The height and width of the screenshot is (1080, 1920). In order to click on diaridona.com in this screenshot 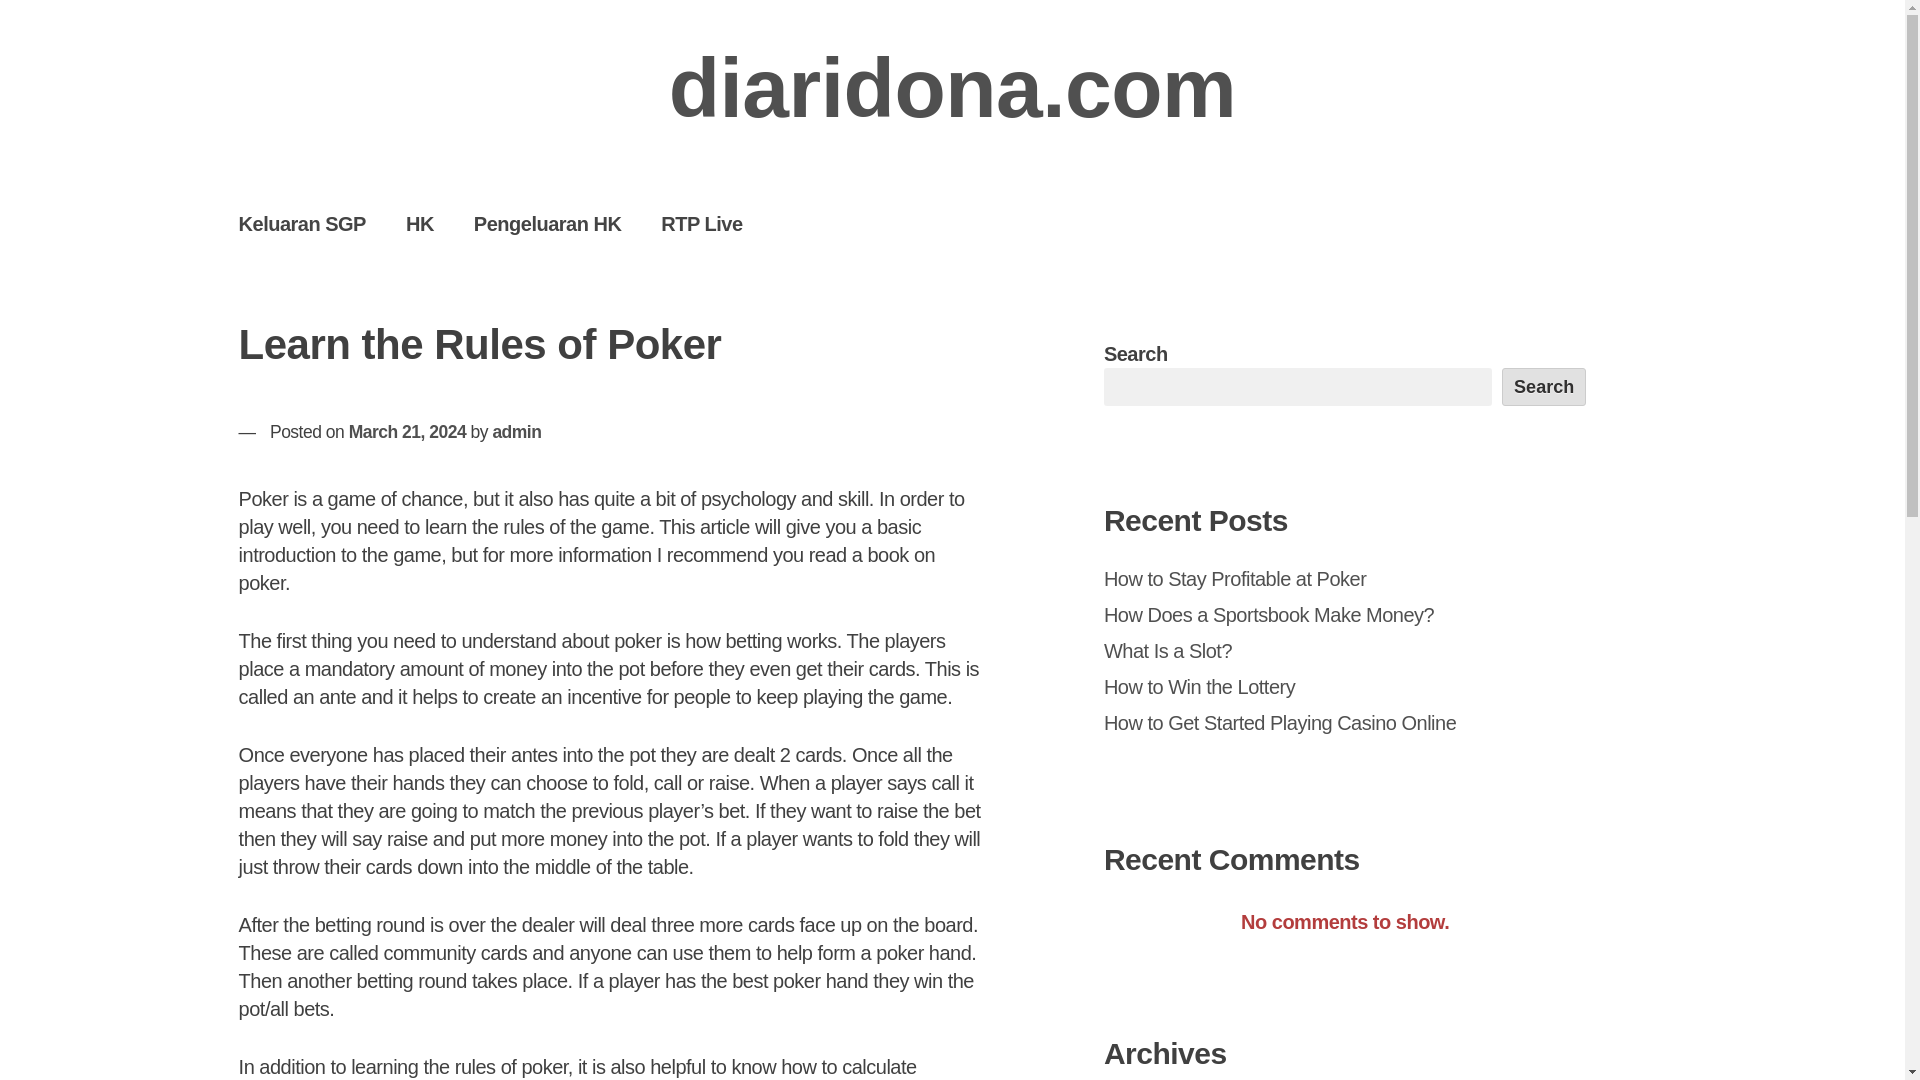, I will do `click(952, 88)`.